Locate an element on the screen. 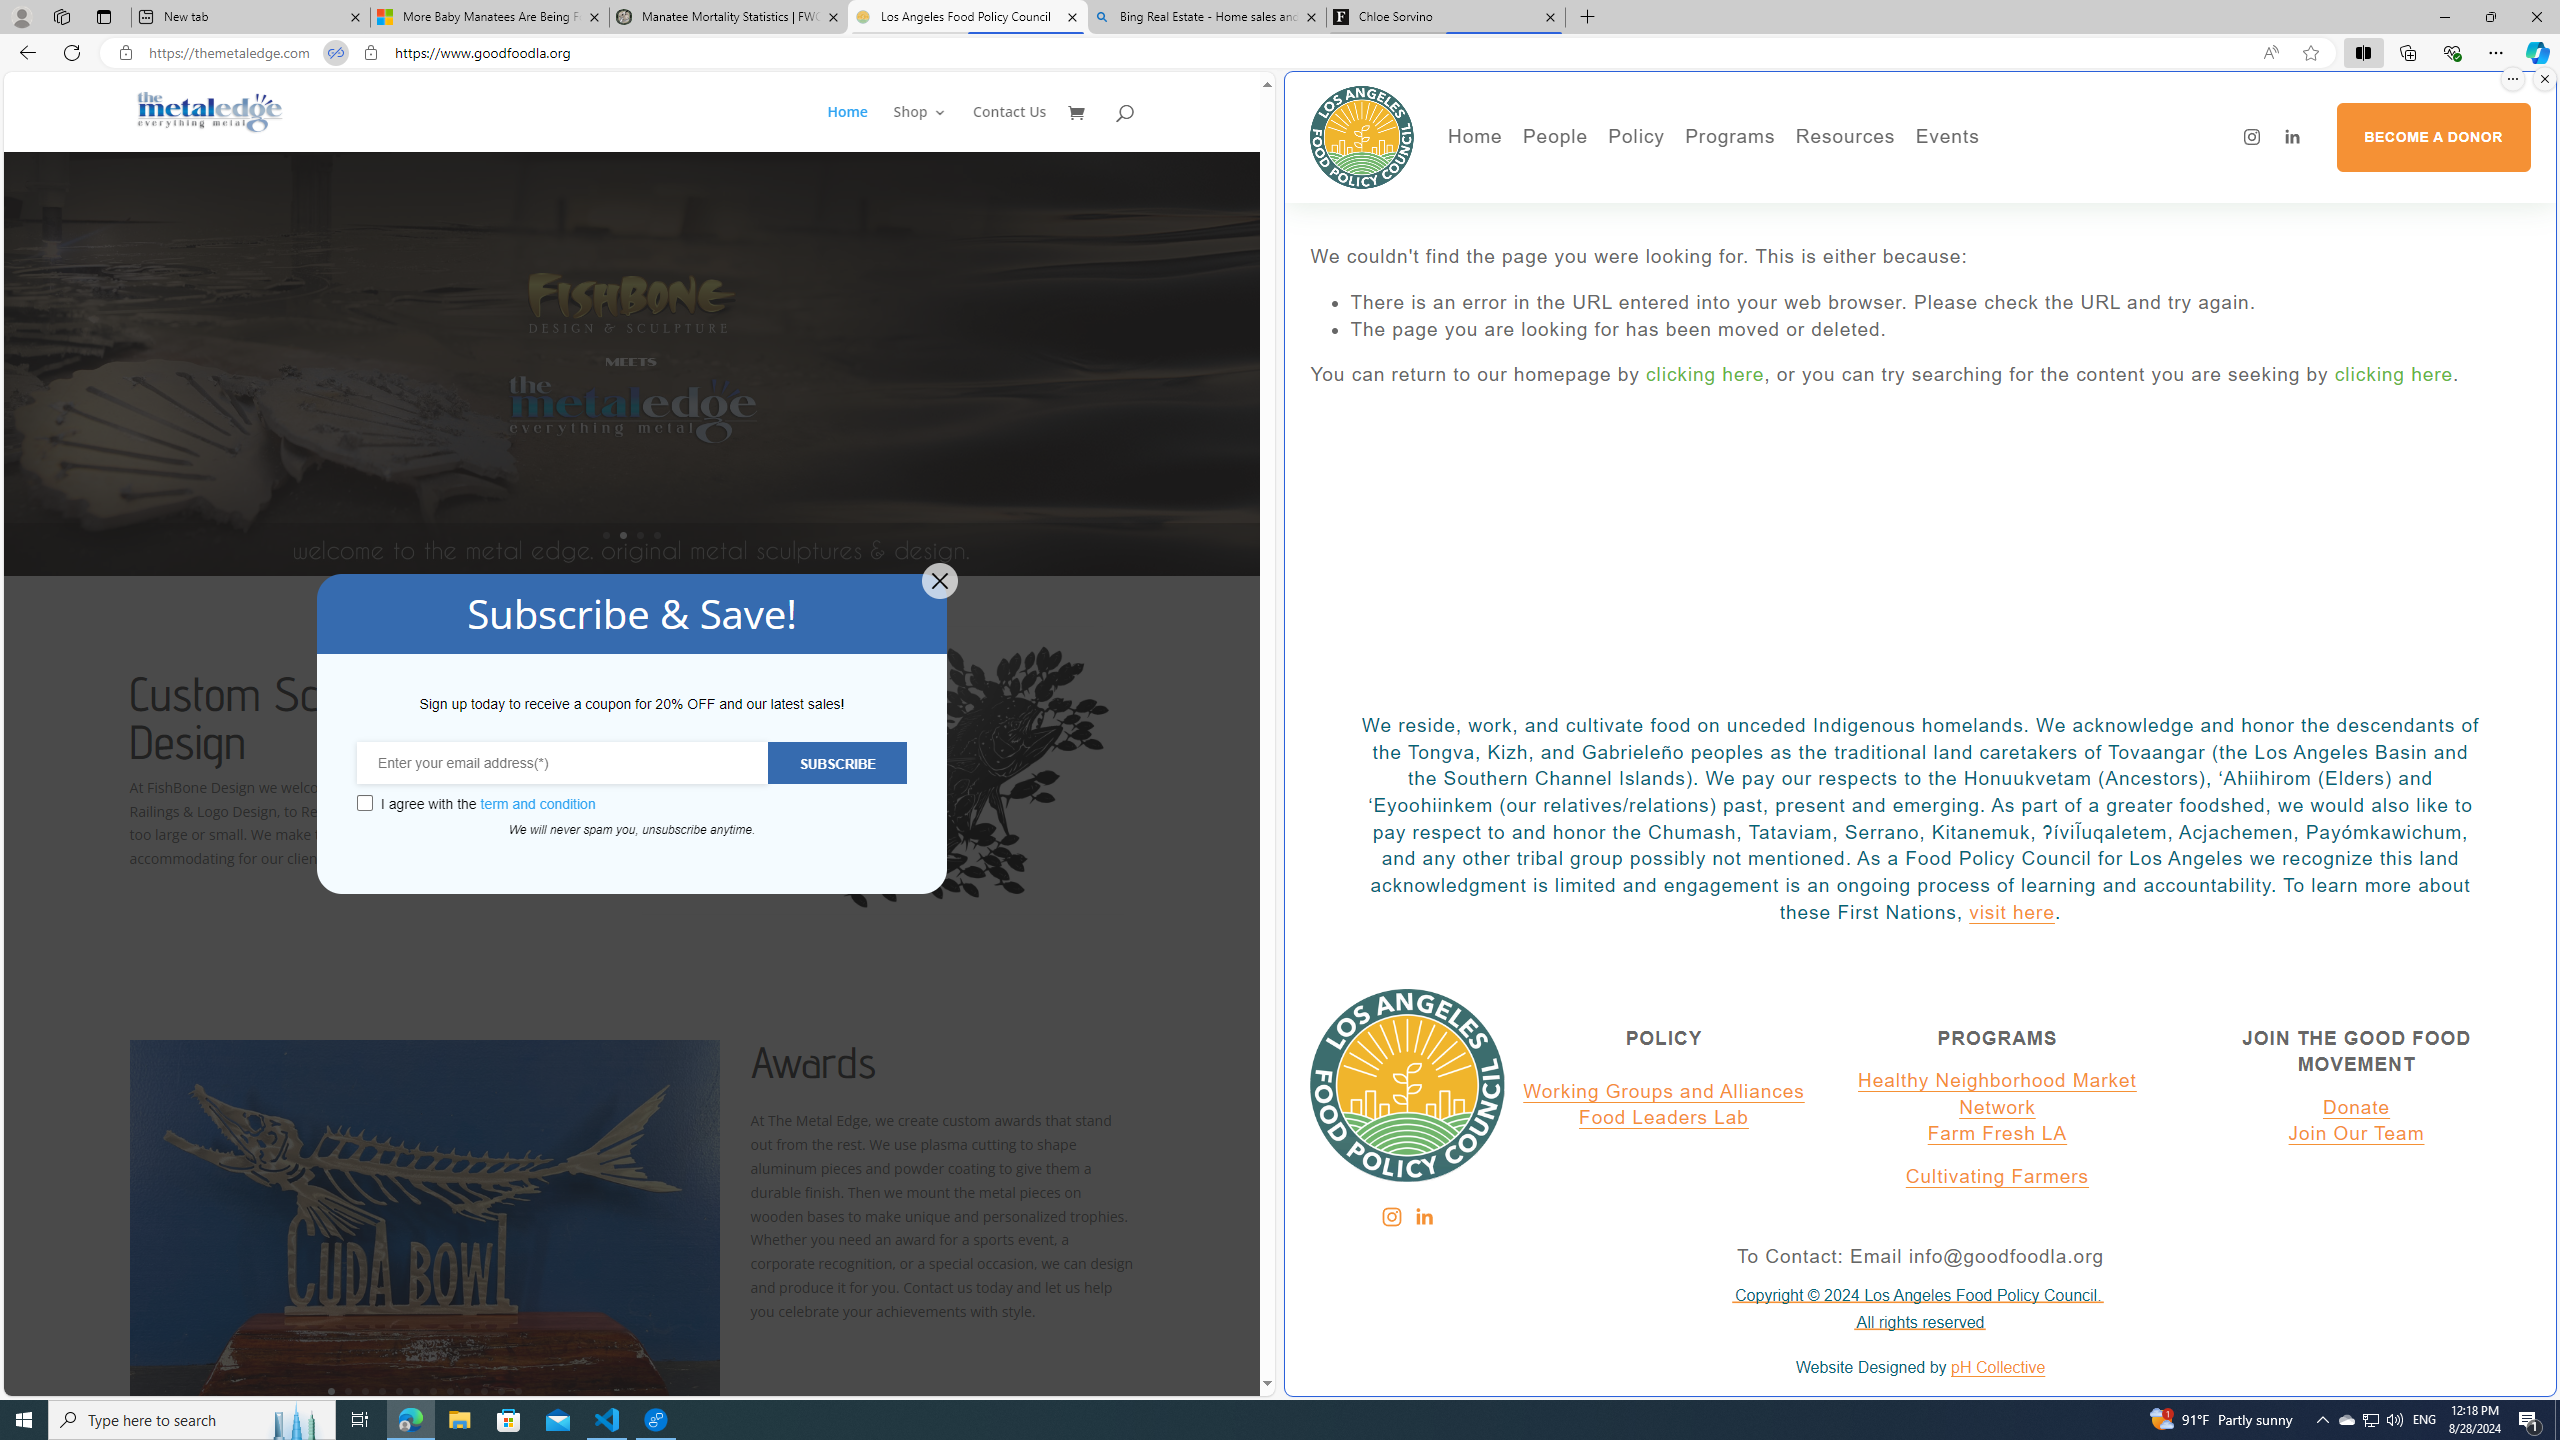 Image resolution: width=2560 pixels, height=1440 pixels. Los Angeles Food Policy Council is located at coordinates (1362, 136).